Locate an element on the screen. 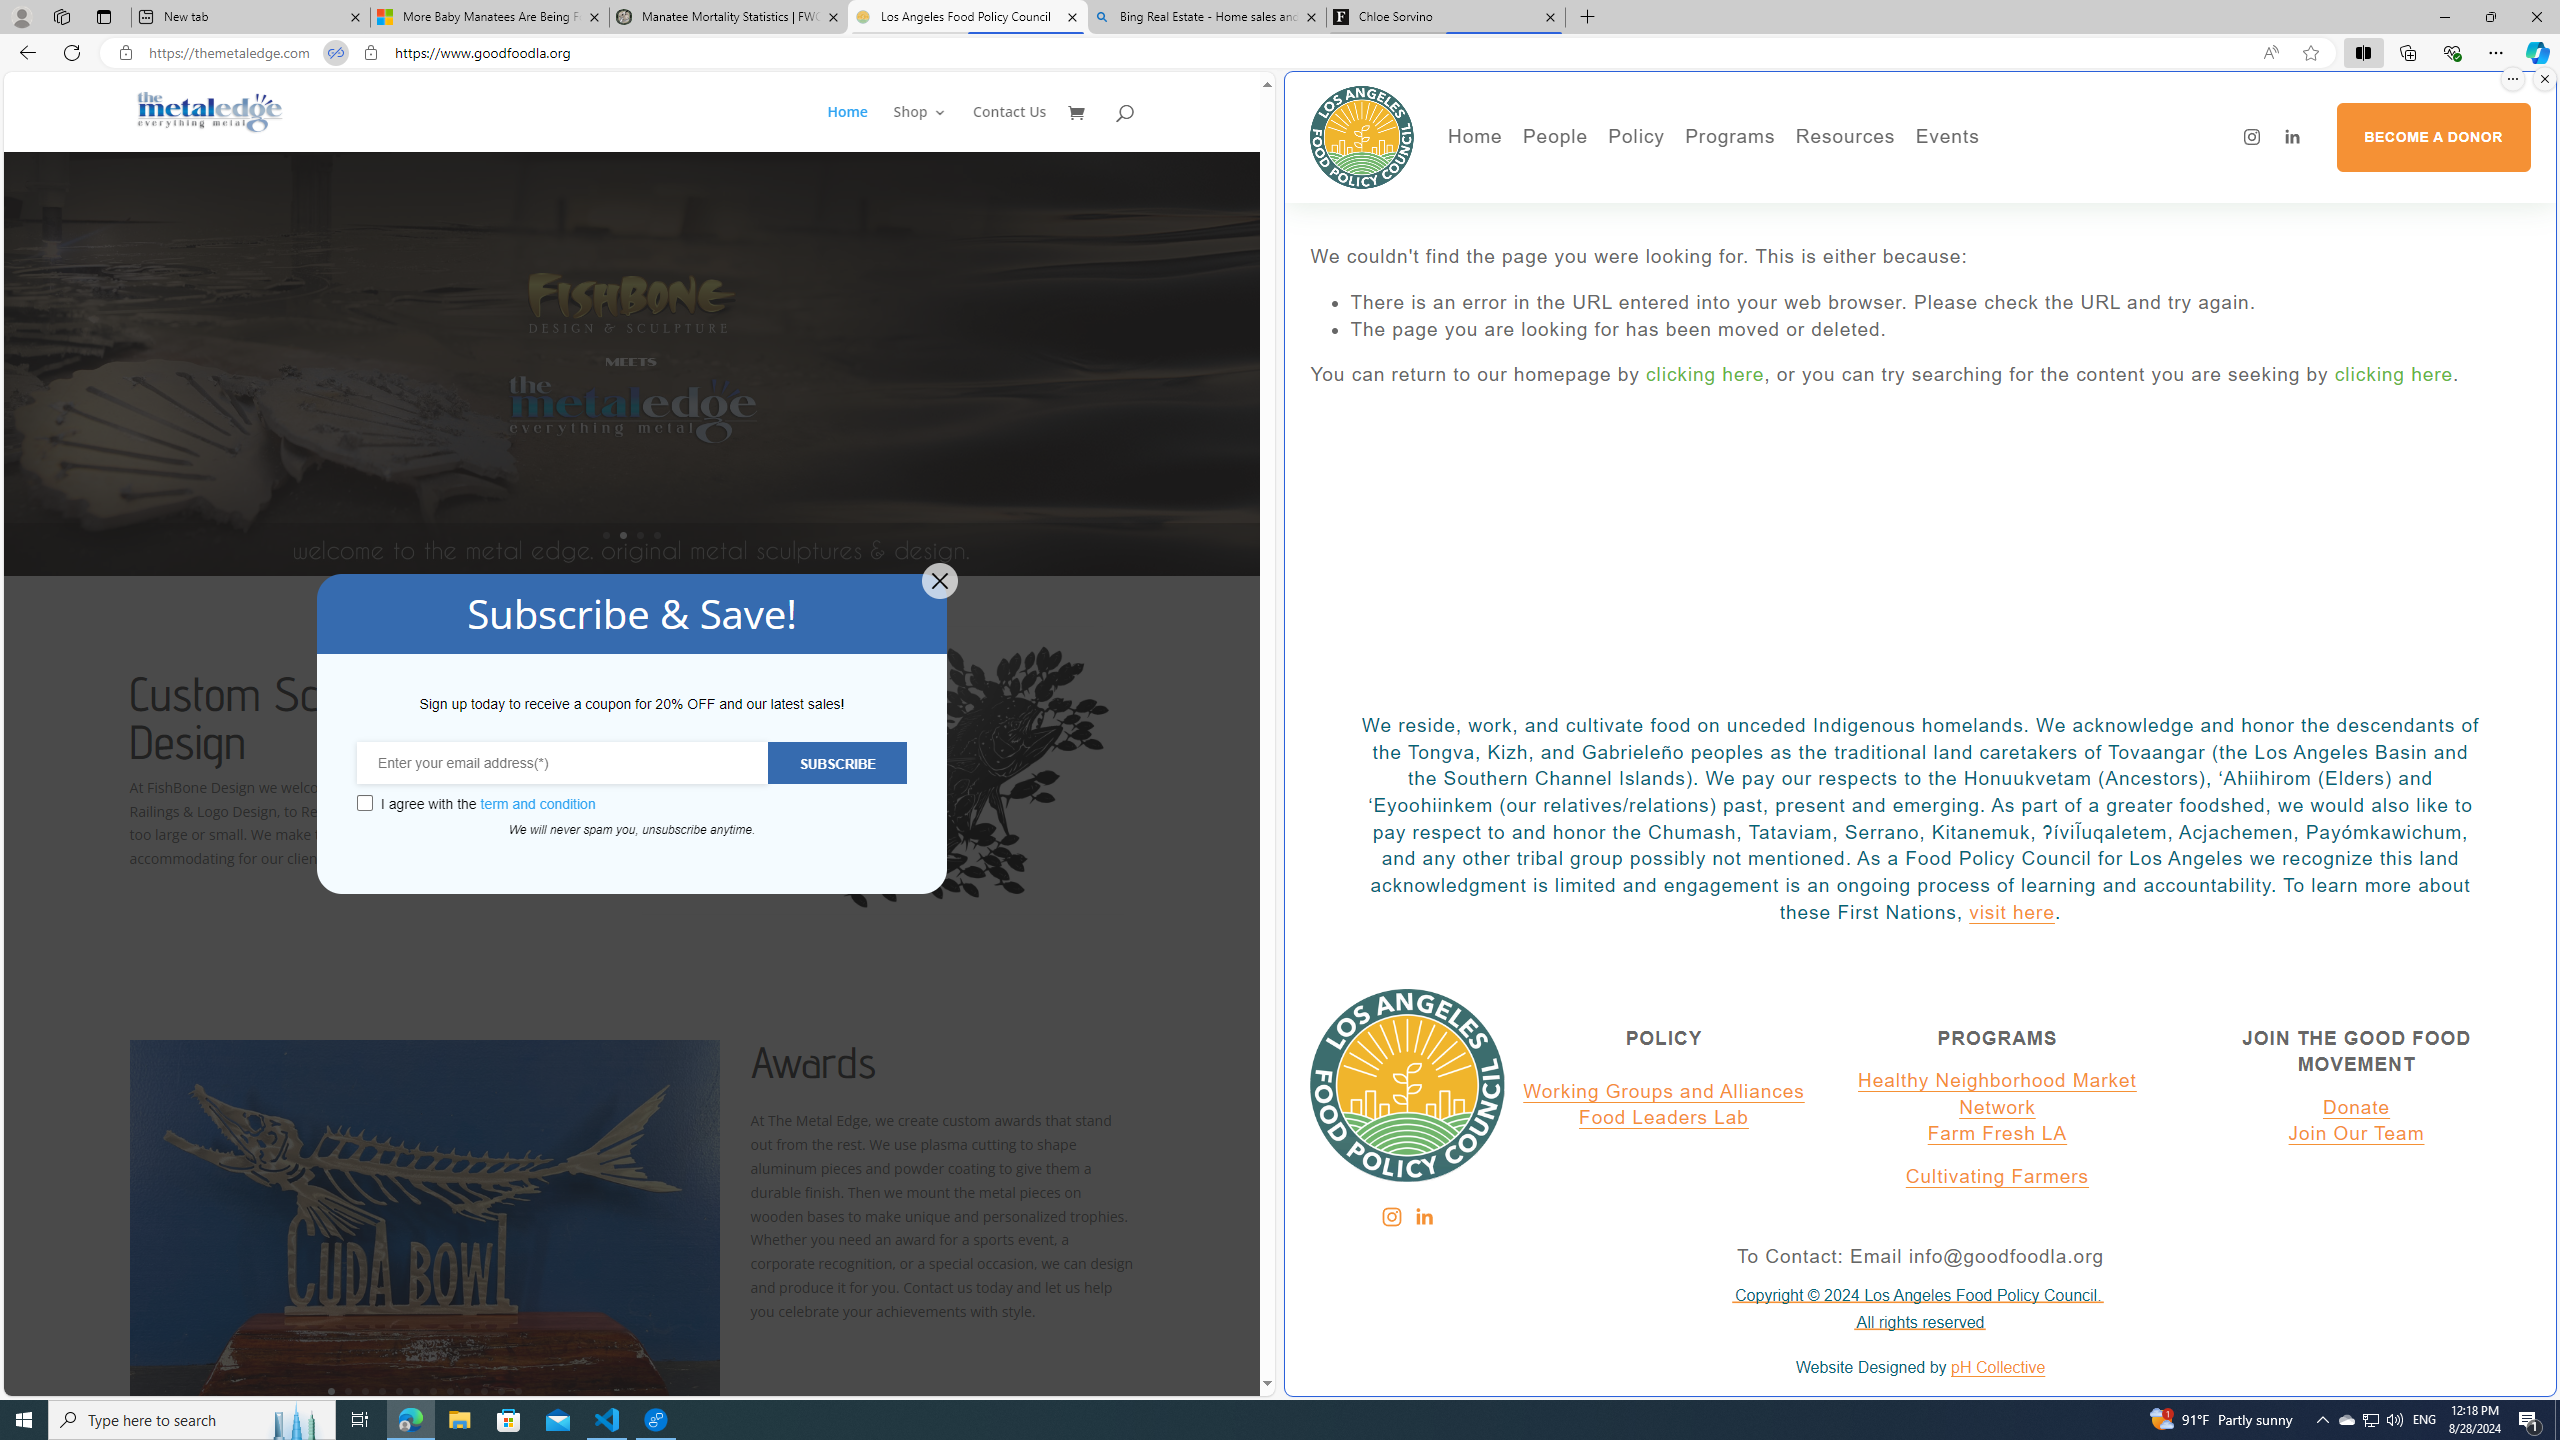 Image resolution: width=2560 pixels, height=1440 pixels. Los Angeles Food Policy Council is located at coordinates (1362, 136).